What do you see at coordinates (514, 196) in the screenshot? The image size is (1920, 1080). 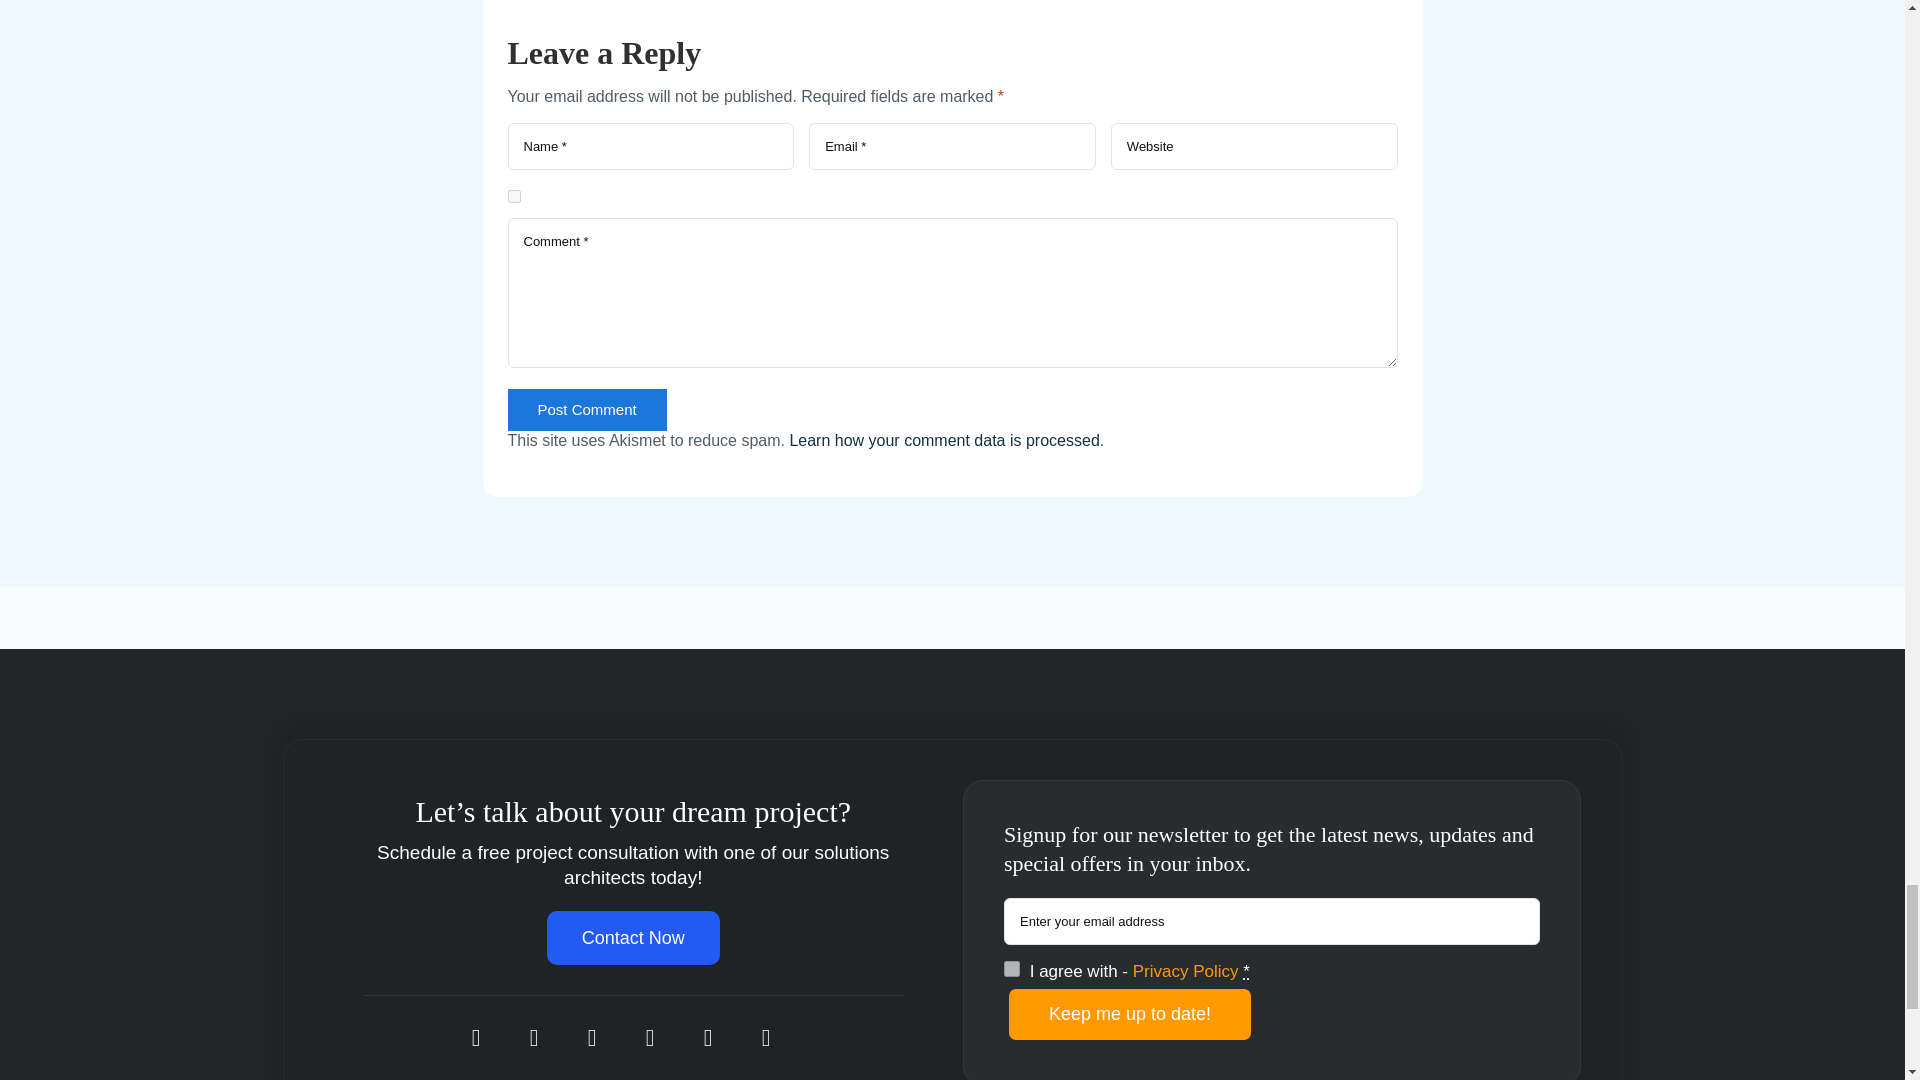 I see `yes` at bounding box center [514, 196].